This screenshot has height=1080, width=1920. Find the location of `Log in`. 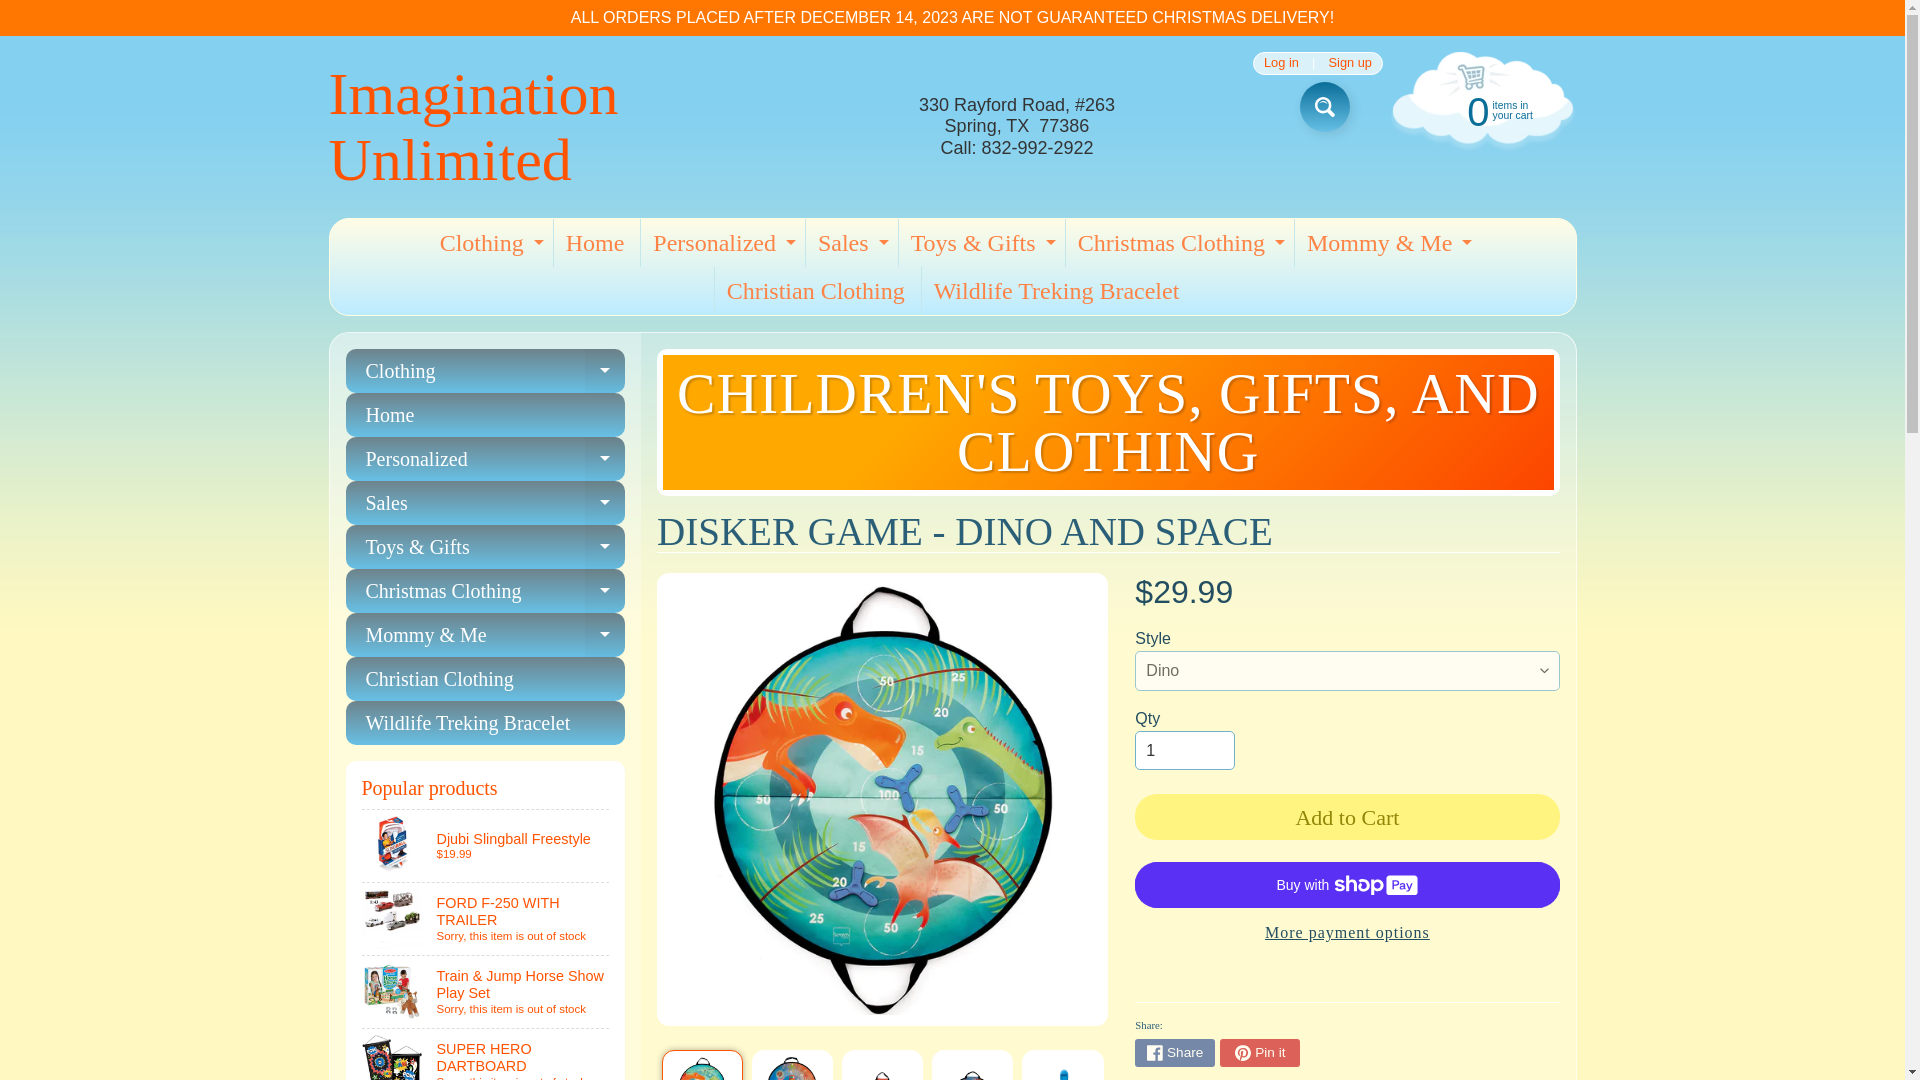

Log in is located at coordinates (1280, 64).